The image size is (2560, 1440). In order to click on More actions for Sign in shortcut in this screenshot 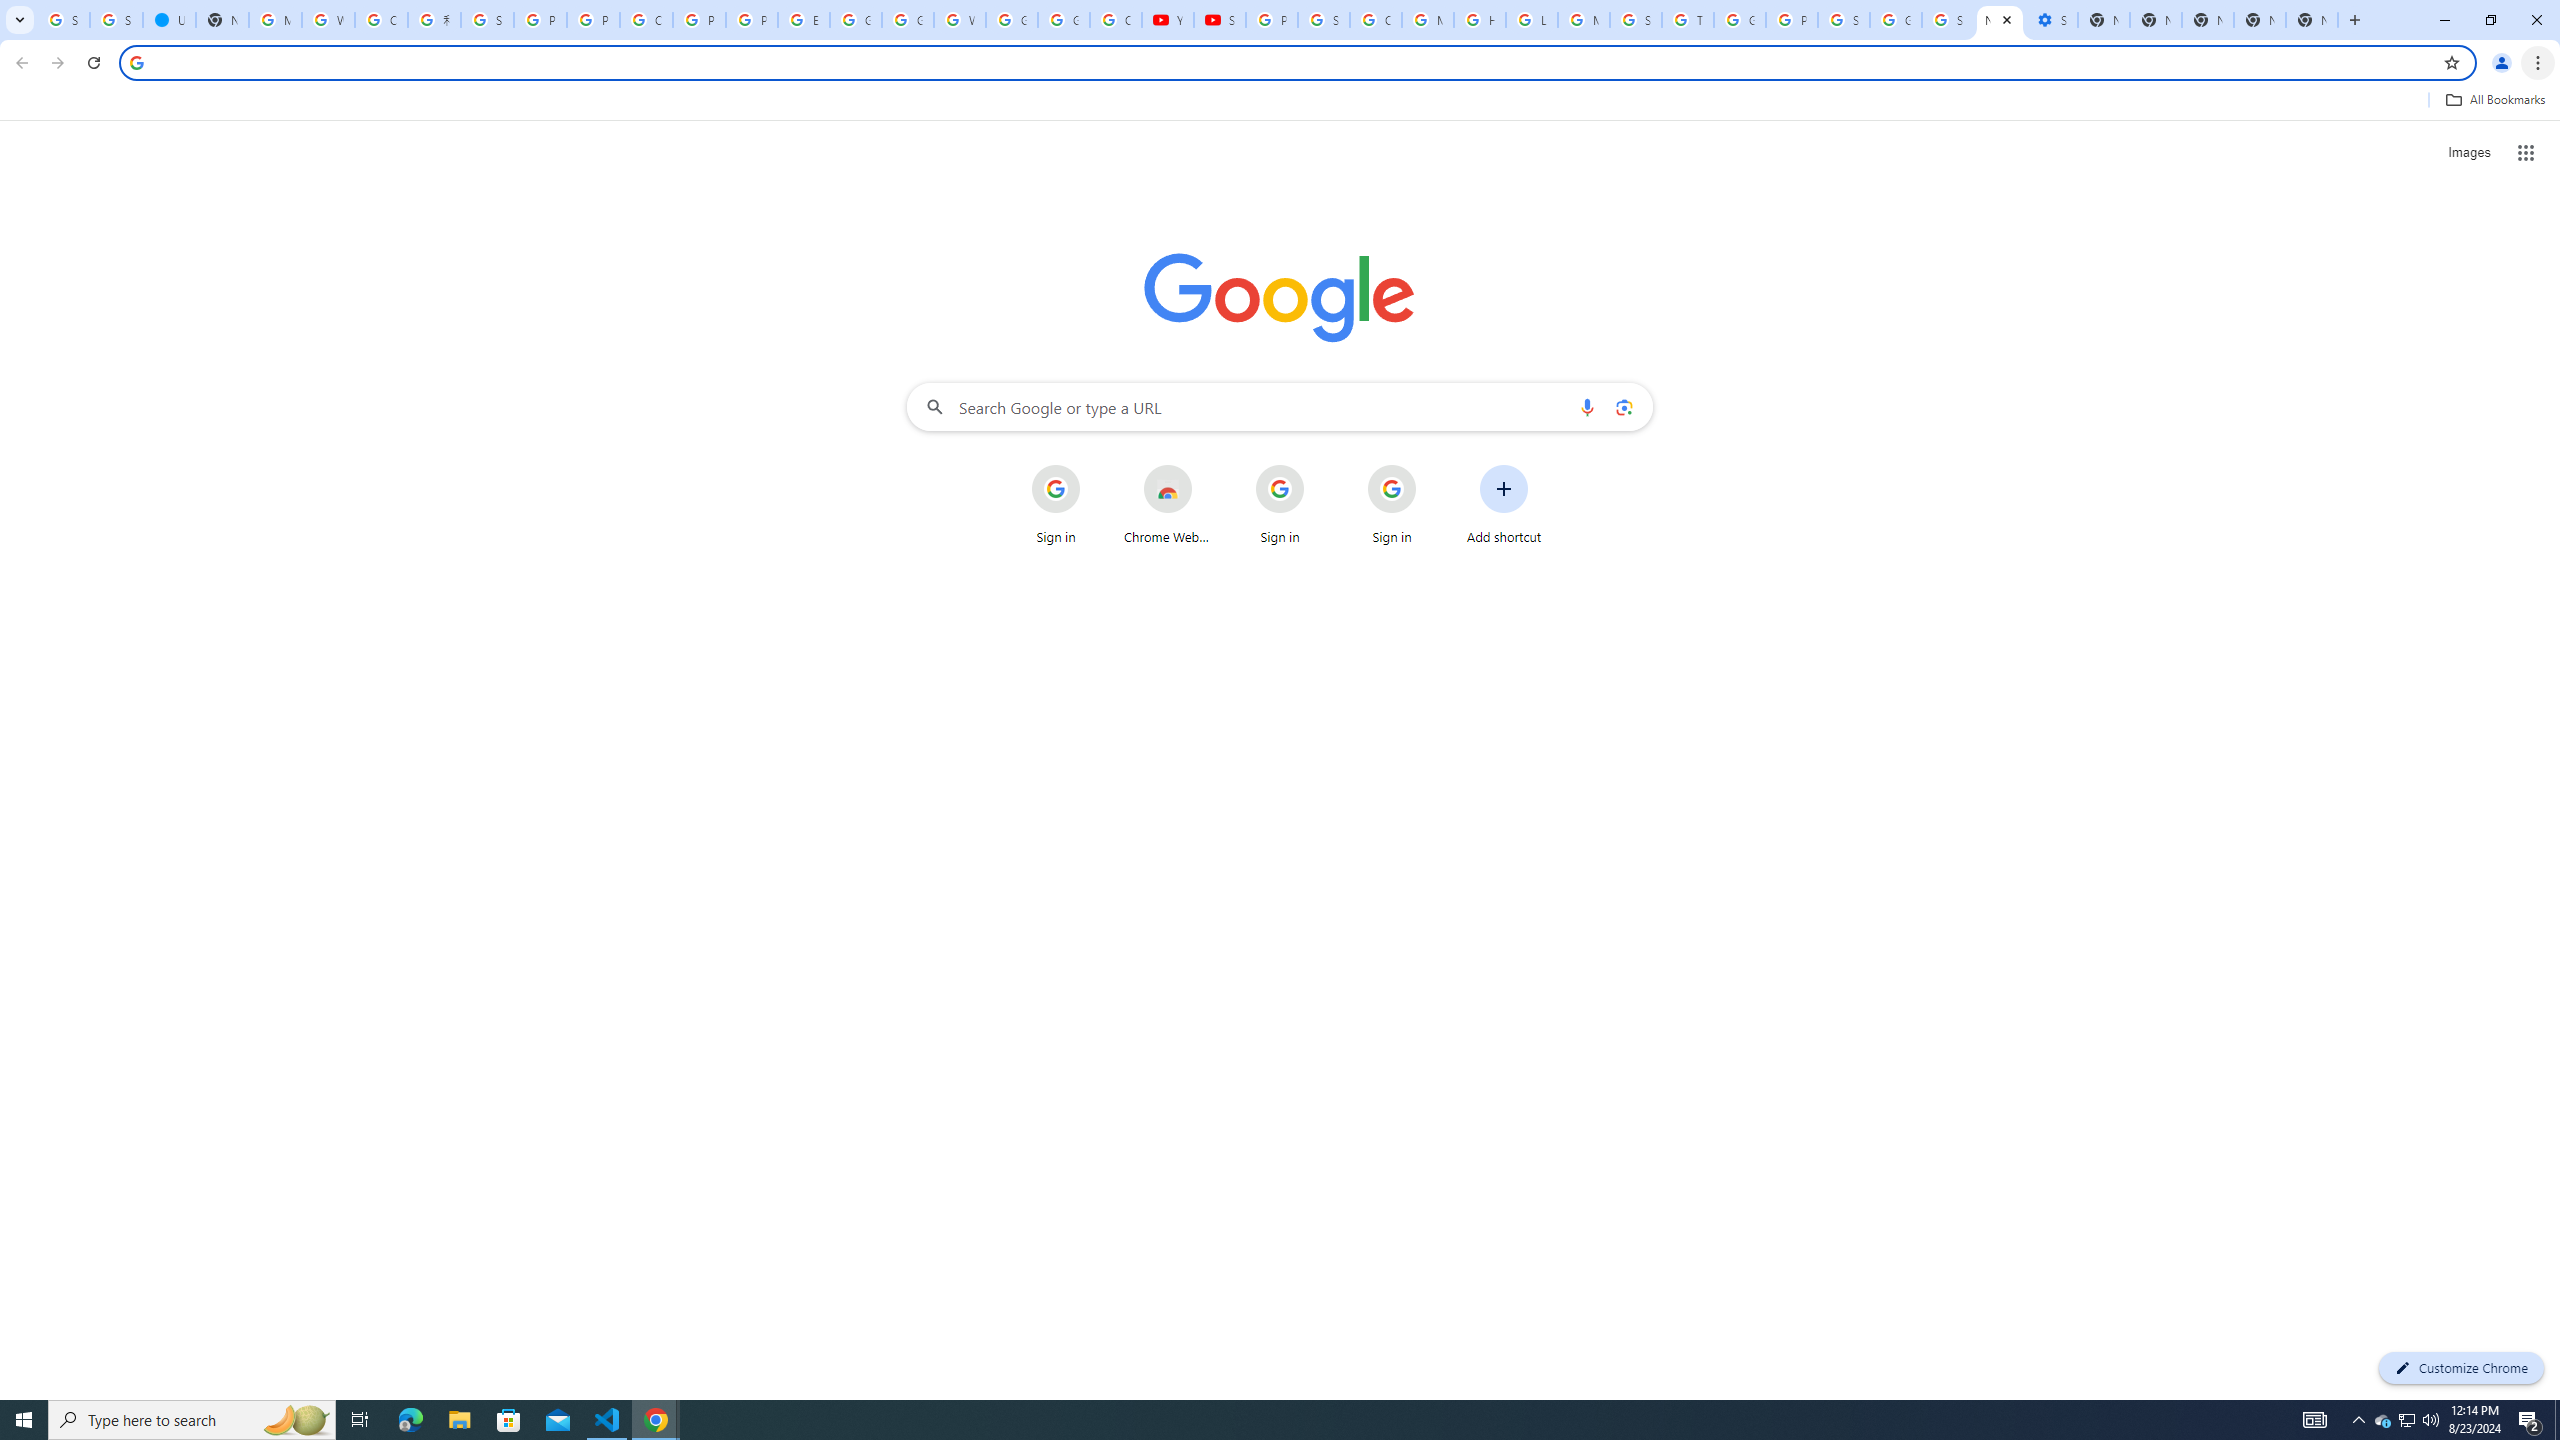, I will do `click(1432, 466)`.